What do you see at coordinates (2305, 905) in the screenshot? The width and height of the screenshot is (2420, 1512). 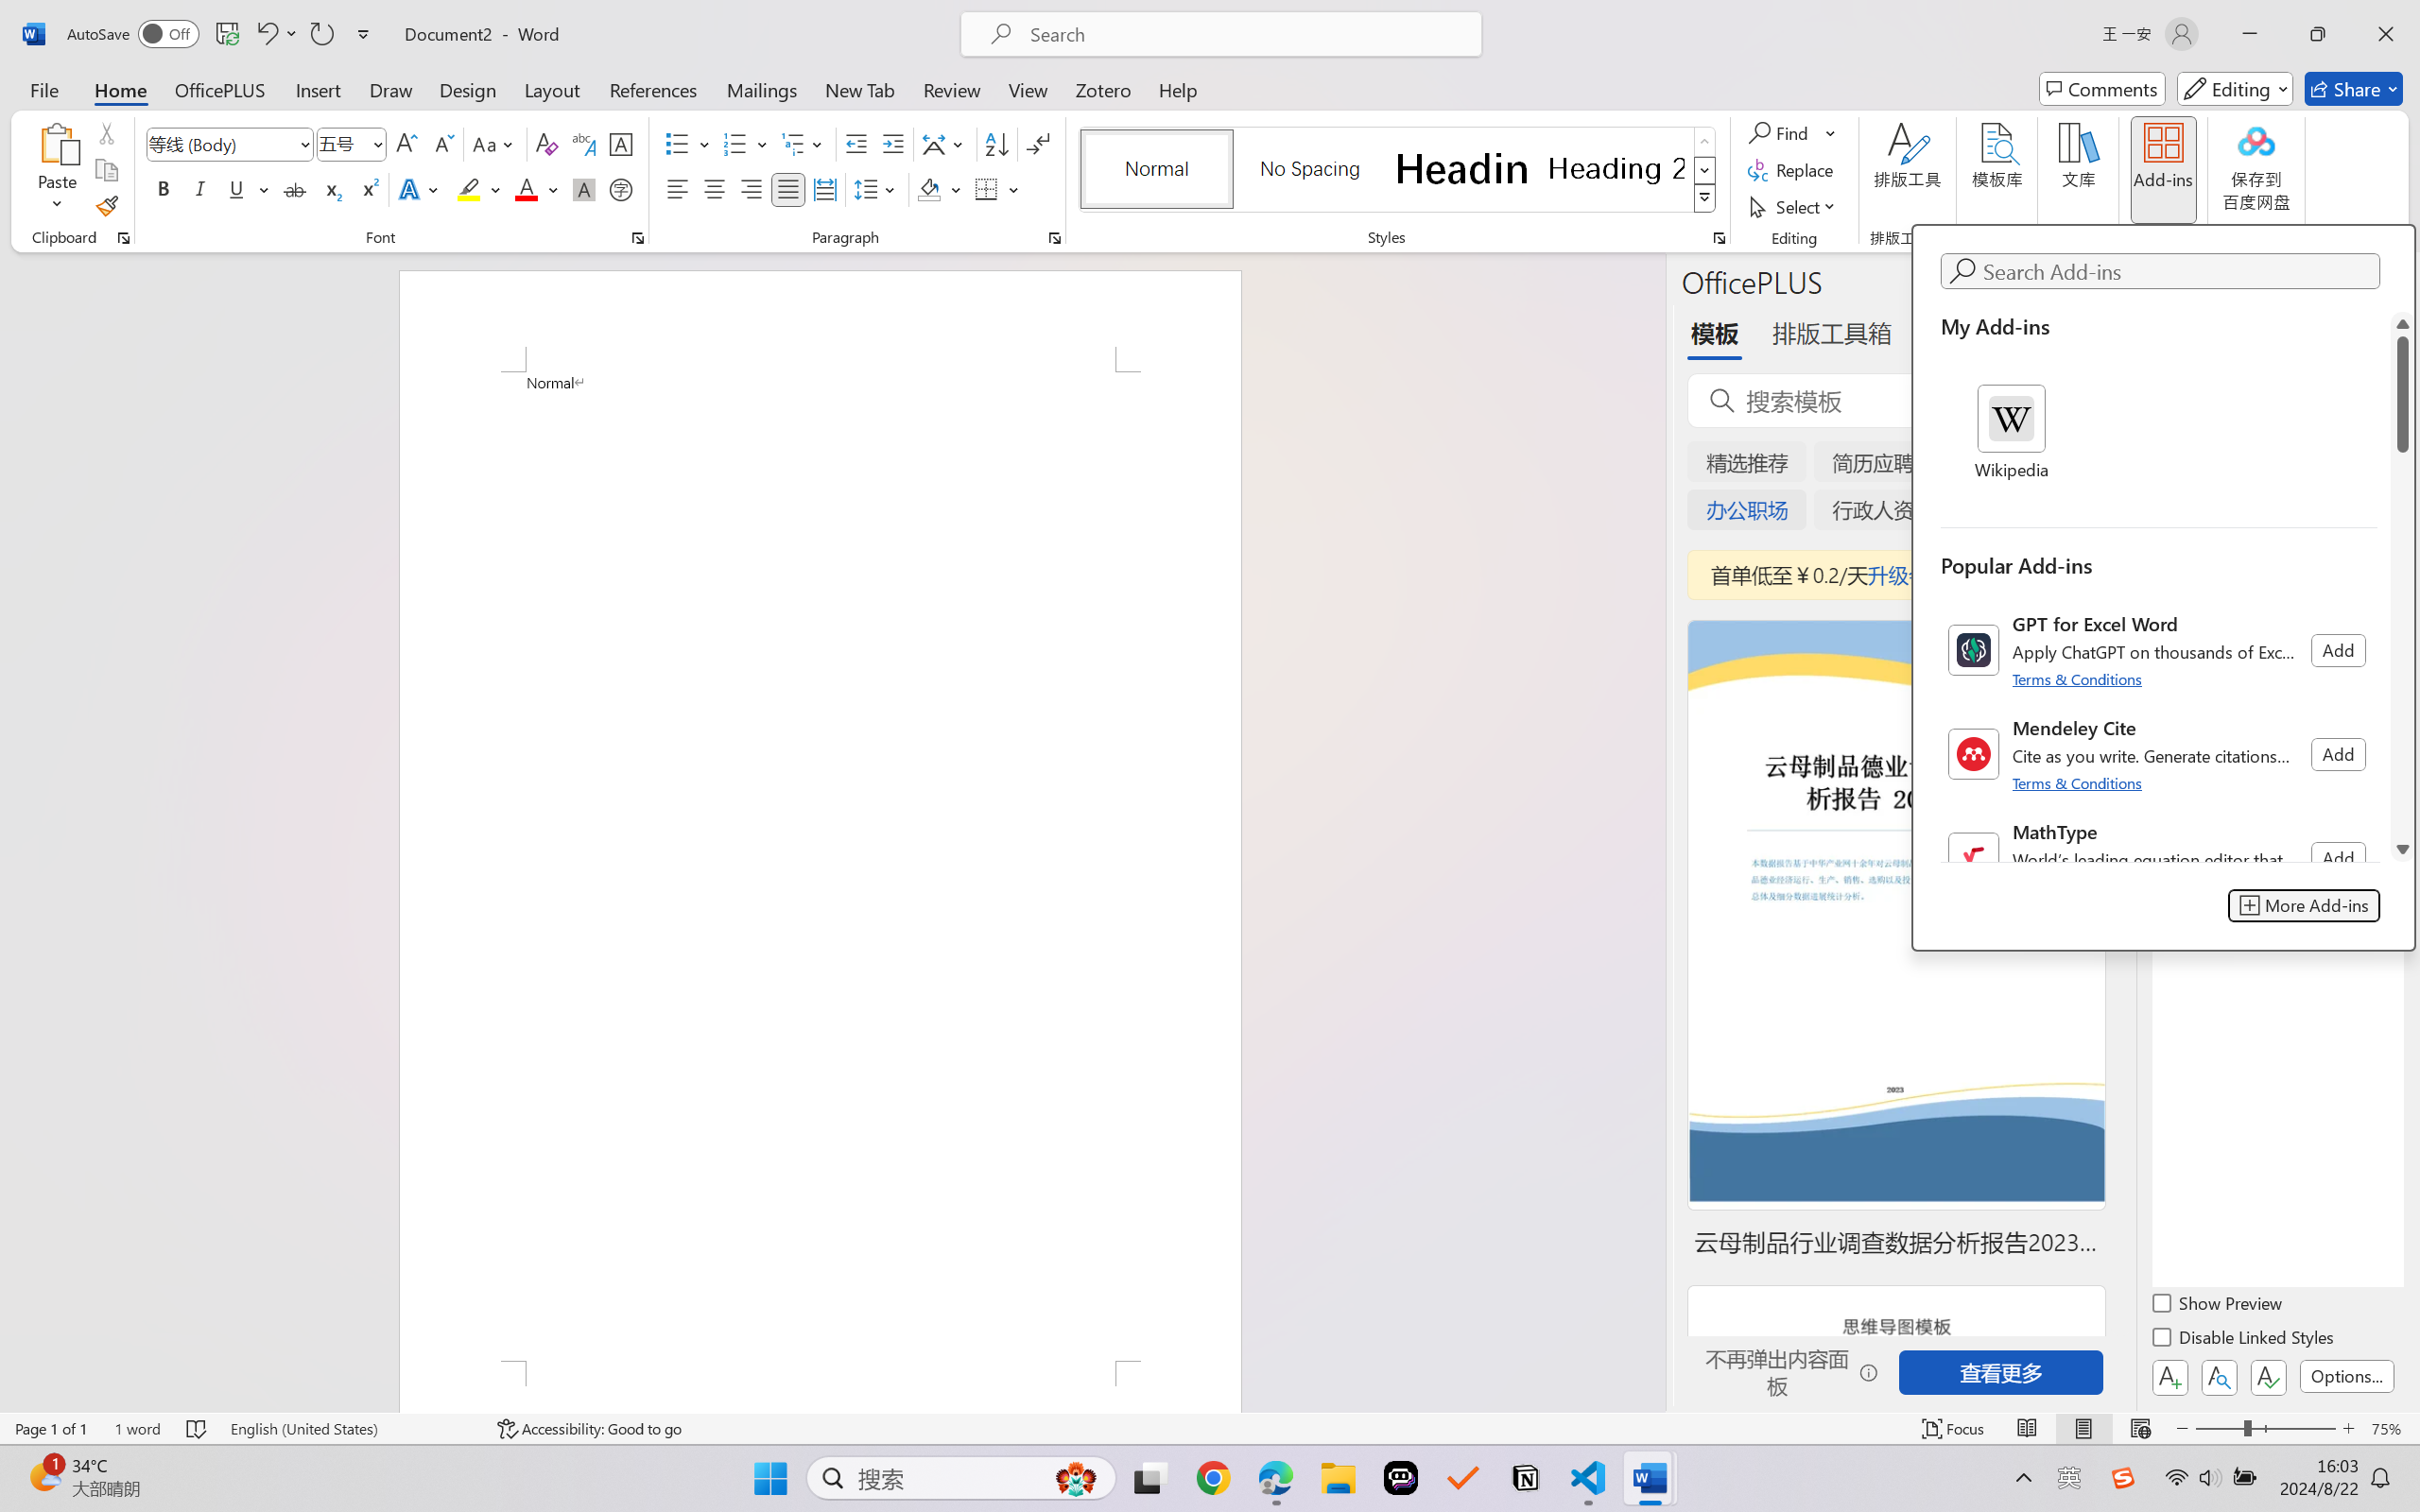 I see `More Add-ins` at bounding box center [2305, 905].